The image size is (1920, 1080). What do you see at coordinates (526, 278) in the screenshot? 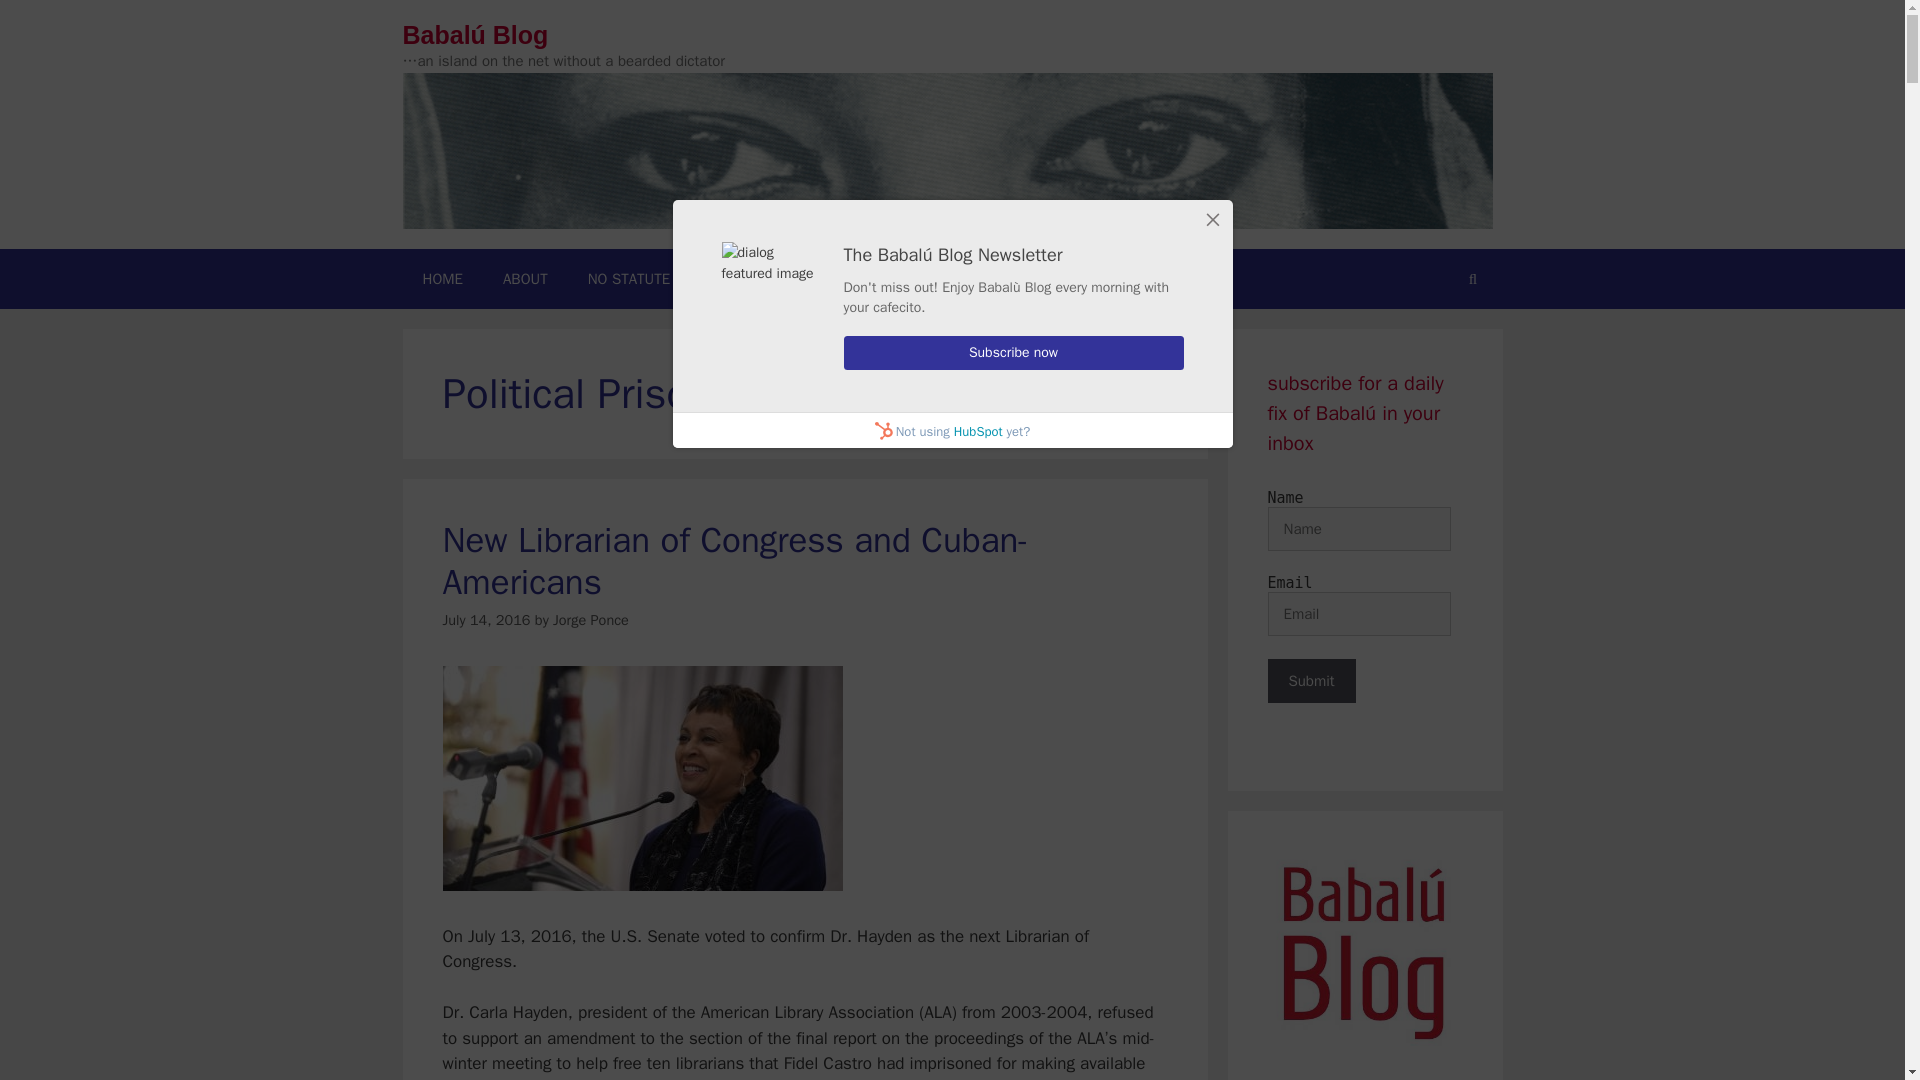
I see `ABOUT` at bounding box center [526, 278].